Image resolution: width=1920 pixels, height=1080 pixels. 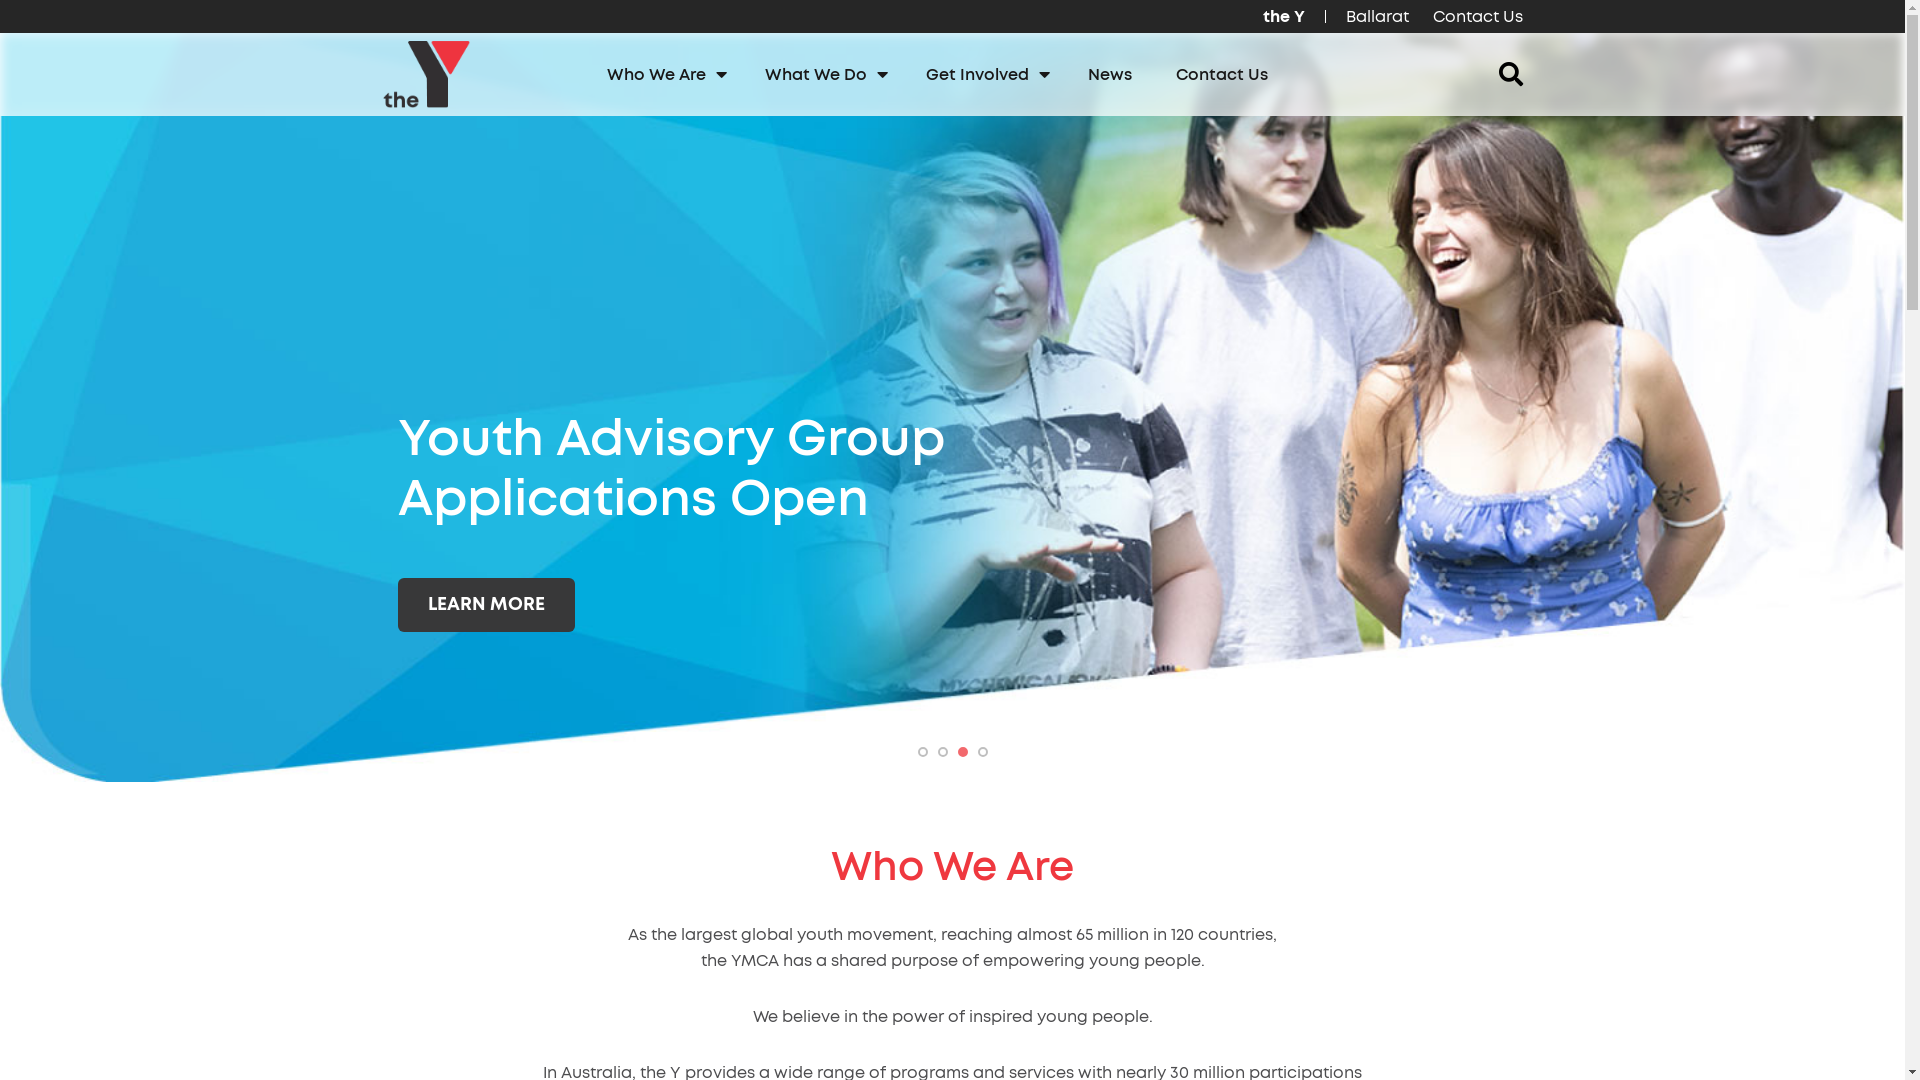 I want to click on Who We Are, so click(x=664, y=75).